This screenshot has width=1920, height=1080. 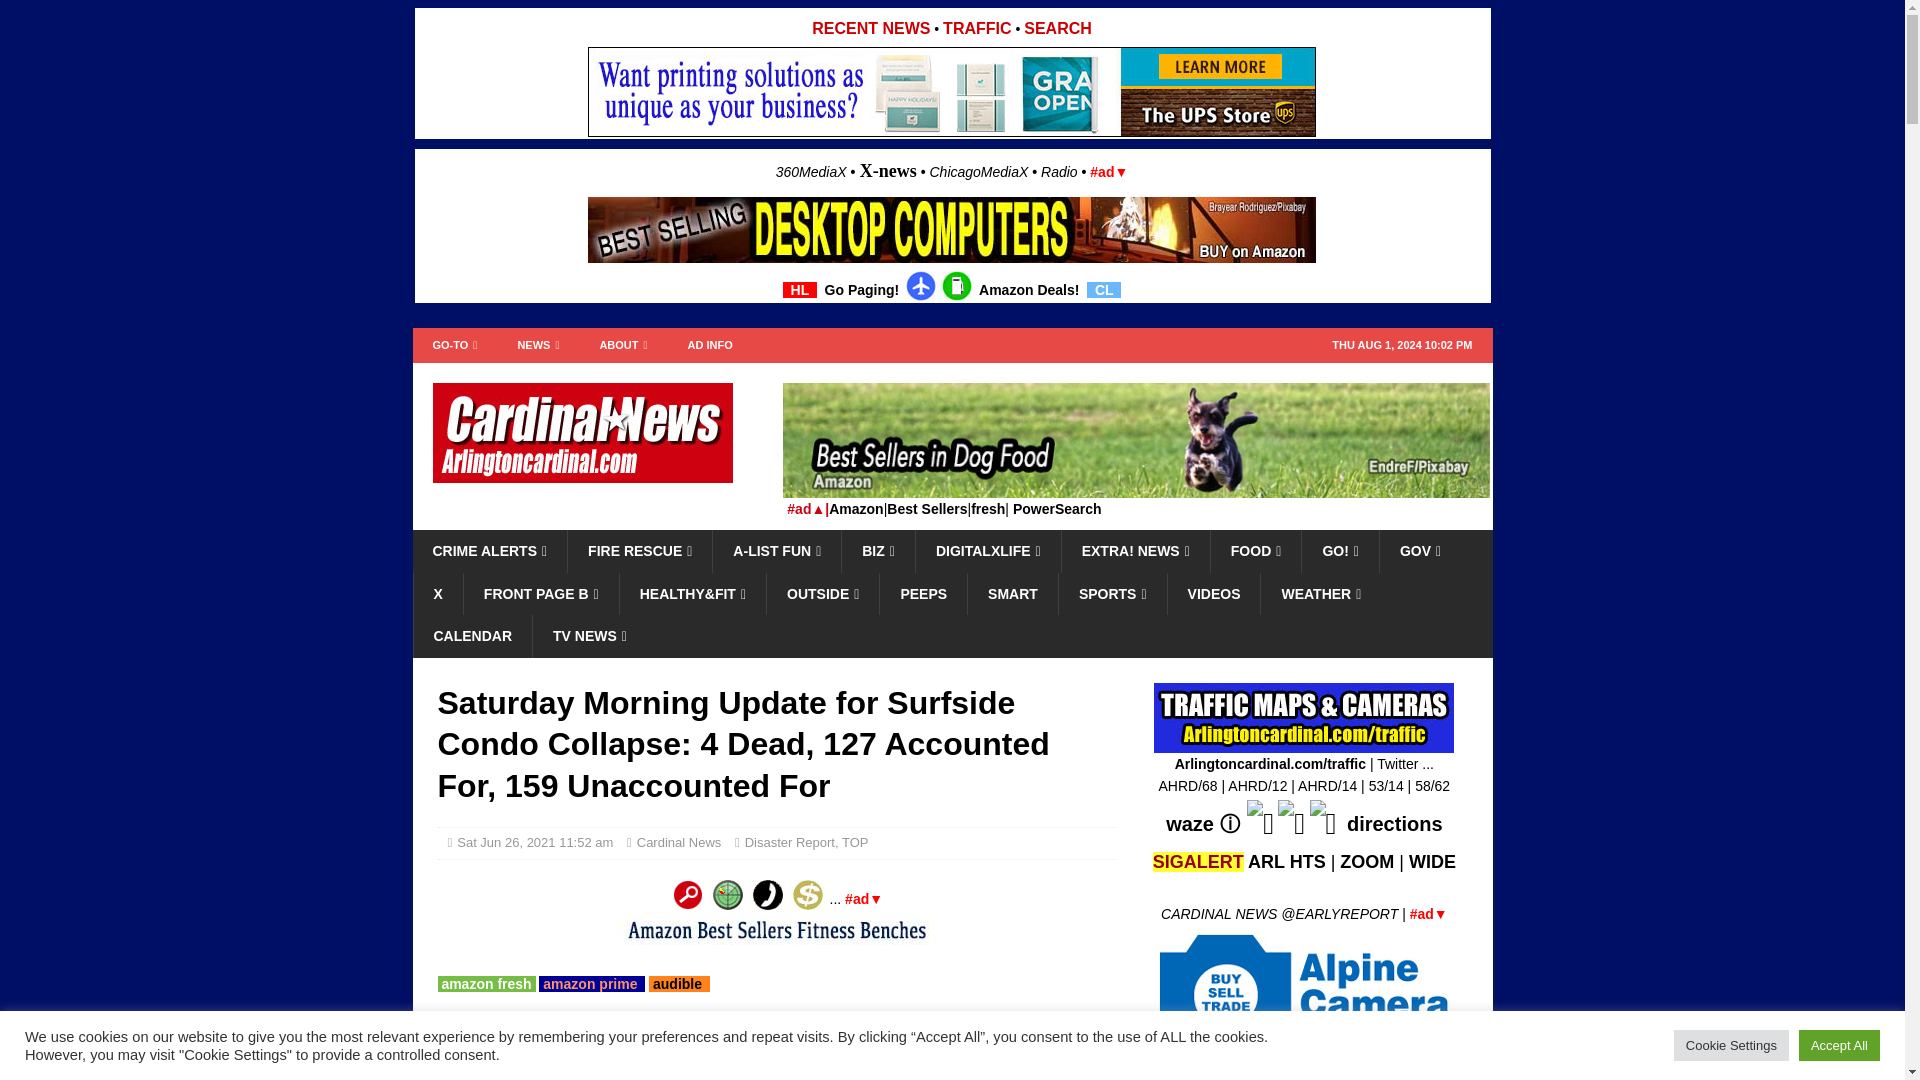 What do you see at coordinates (812, 172) in the screenshot?
I see `360MediaX` at bounding box center [812, 172].